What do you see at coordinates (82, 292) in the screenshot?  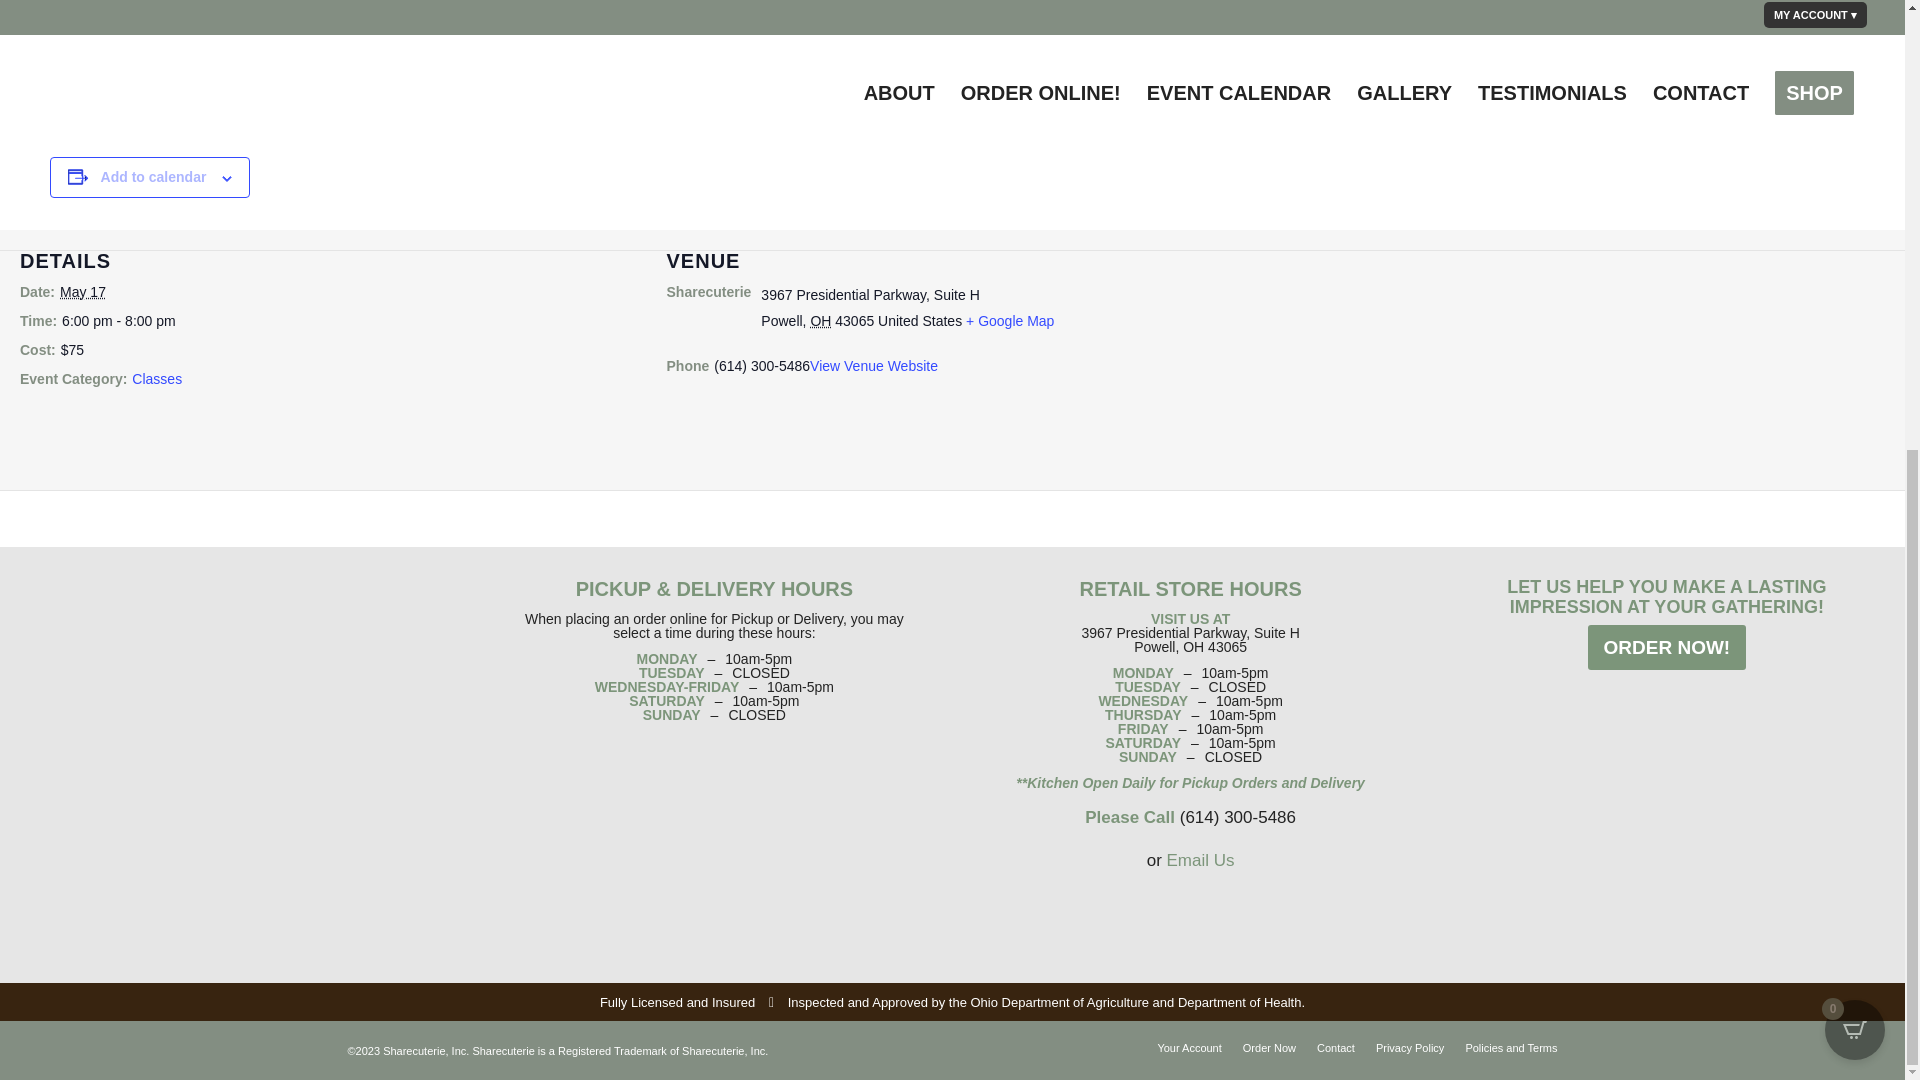 I see `2024-05-17` at bounding box center [82, 292].